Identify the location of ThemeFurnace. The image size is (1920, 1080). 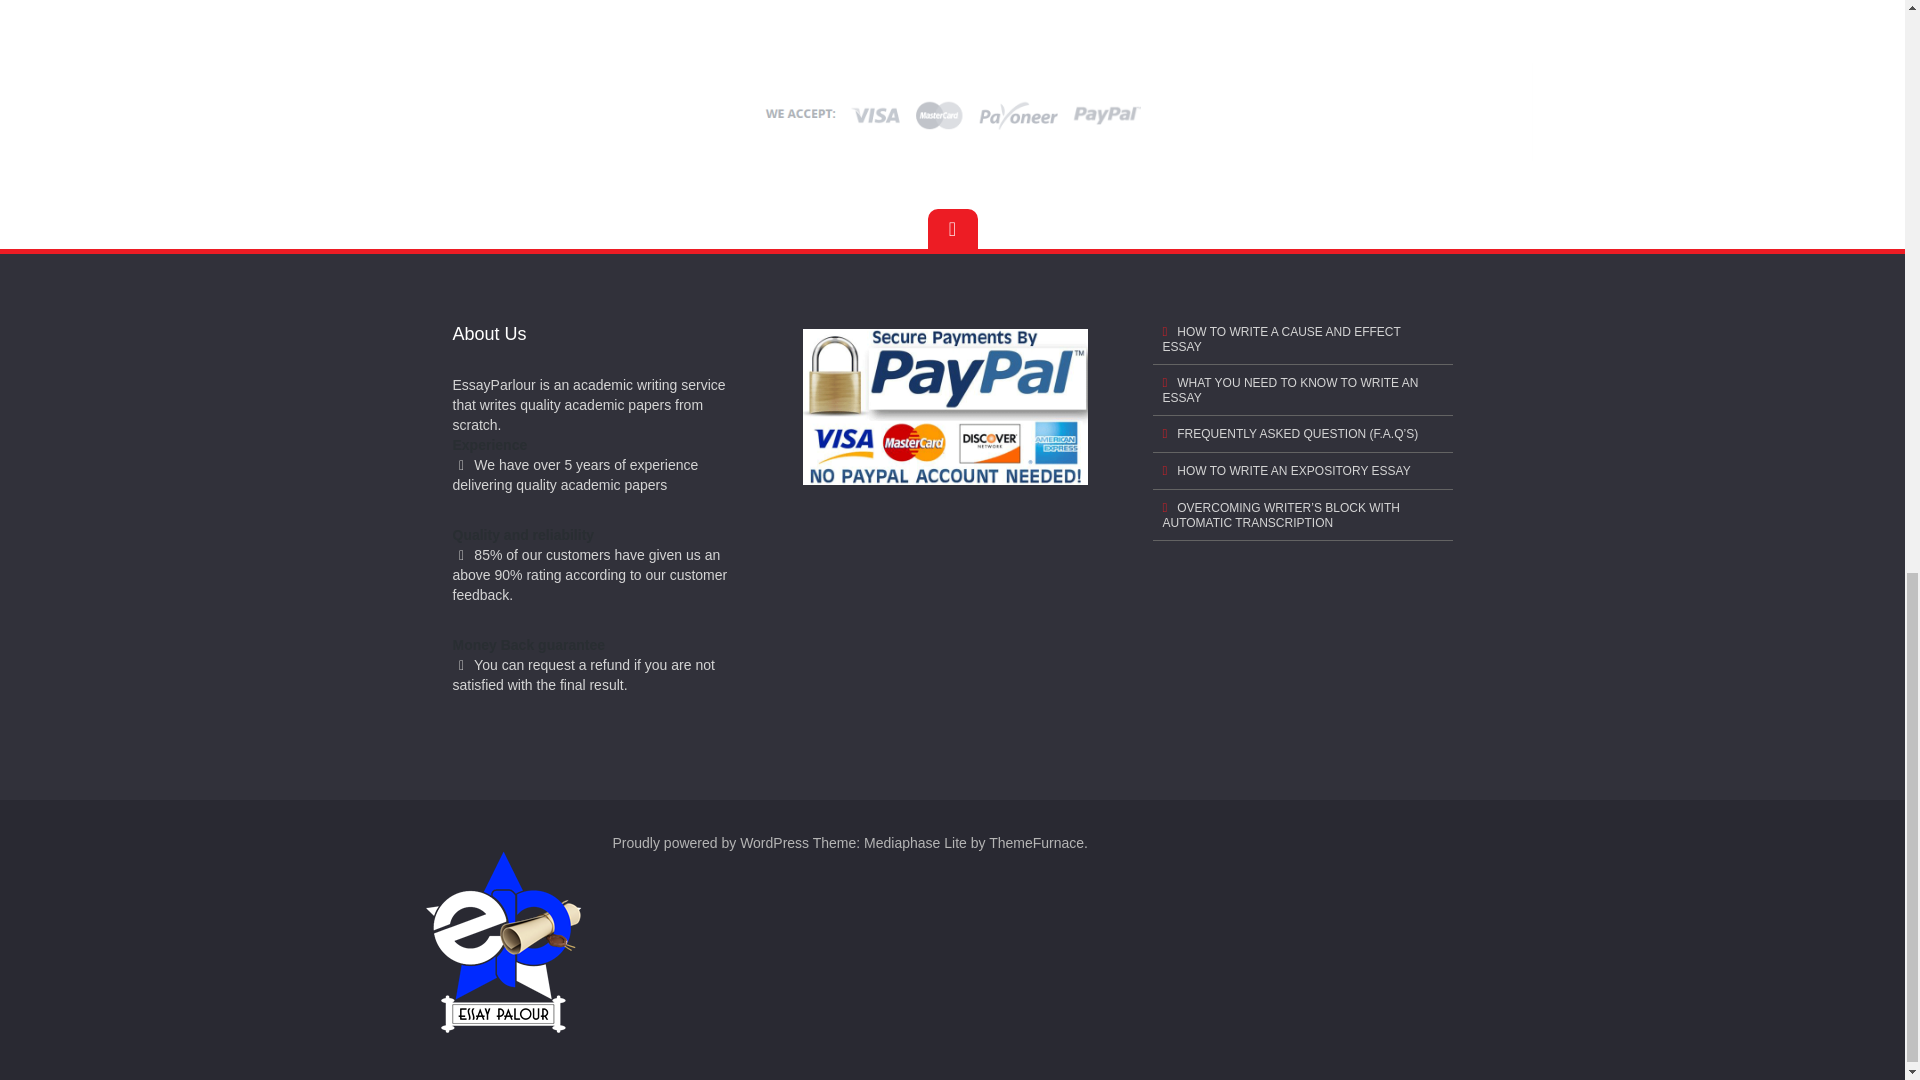
(1036, 842).